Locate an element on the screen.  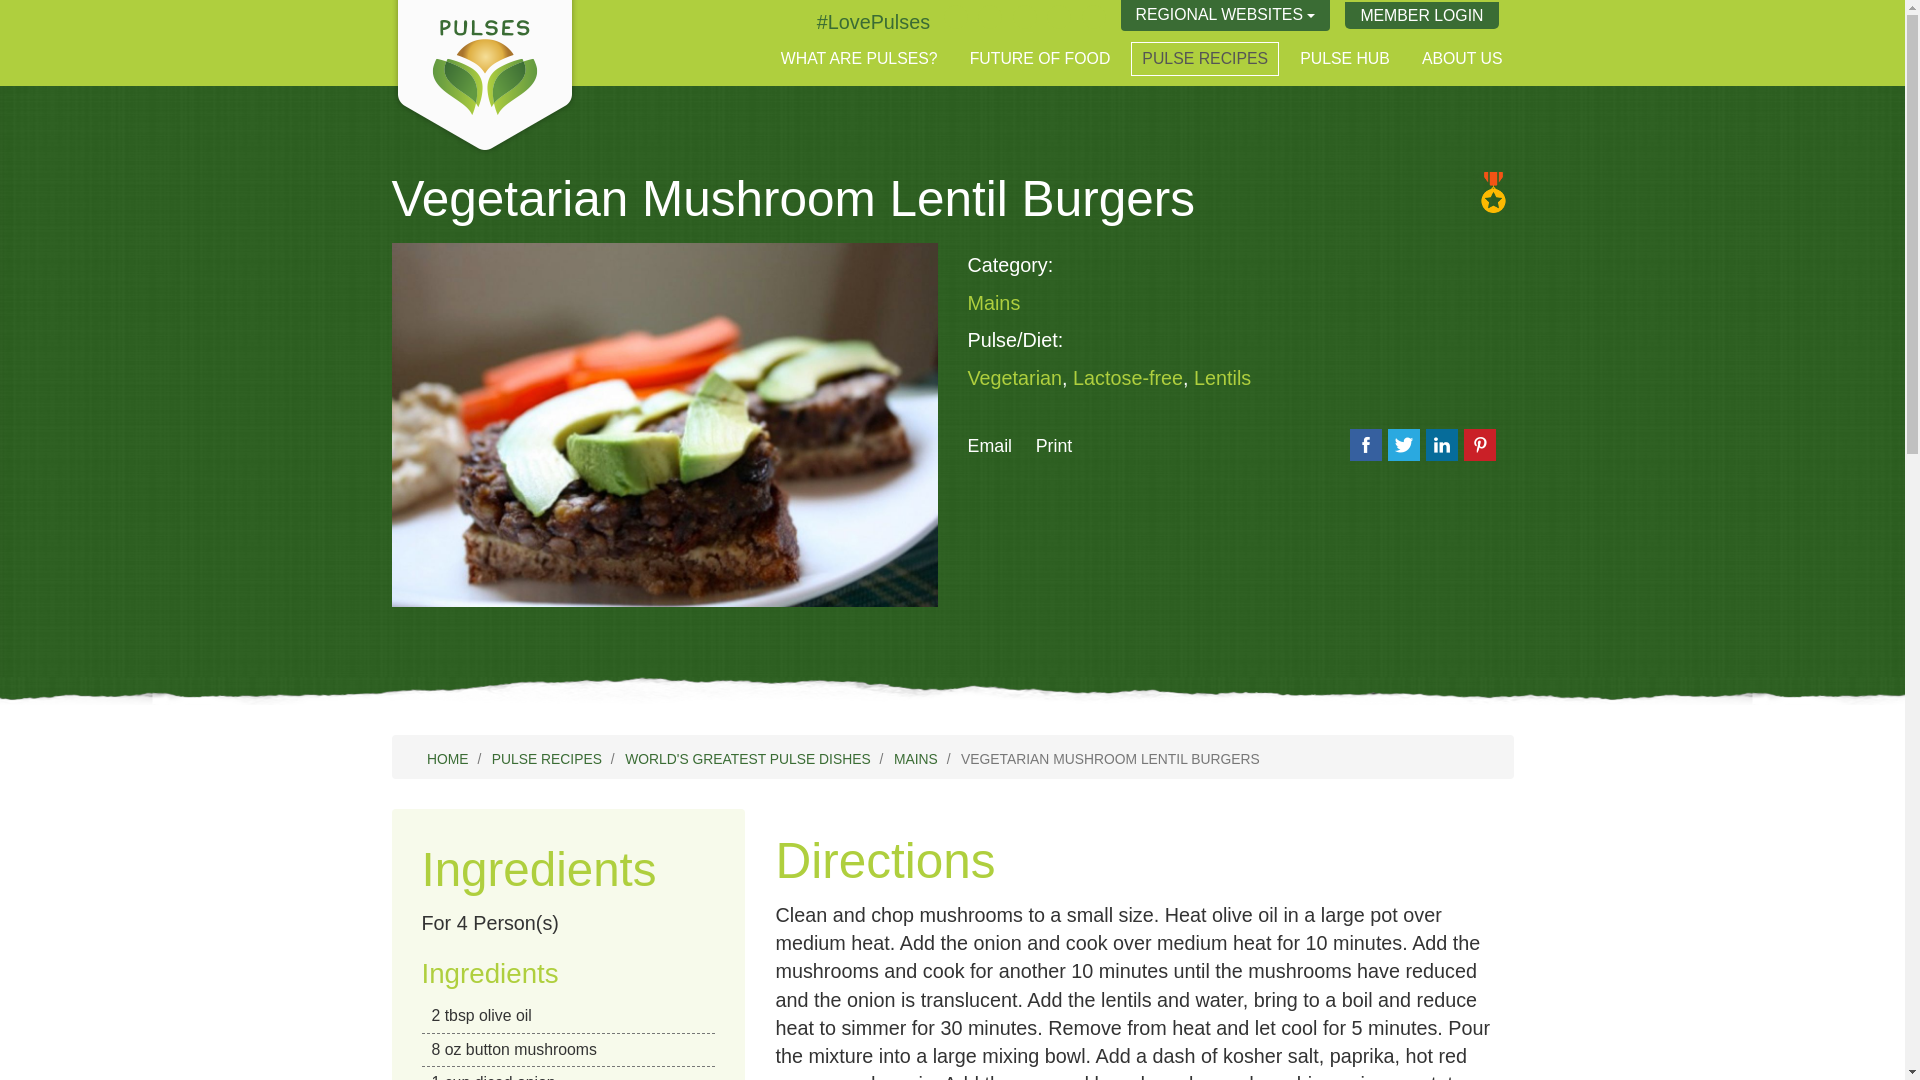
Share on Twitter is located at coordinates (1404, 444).